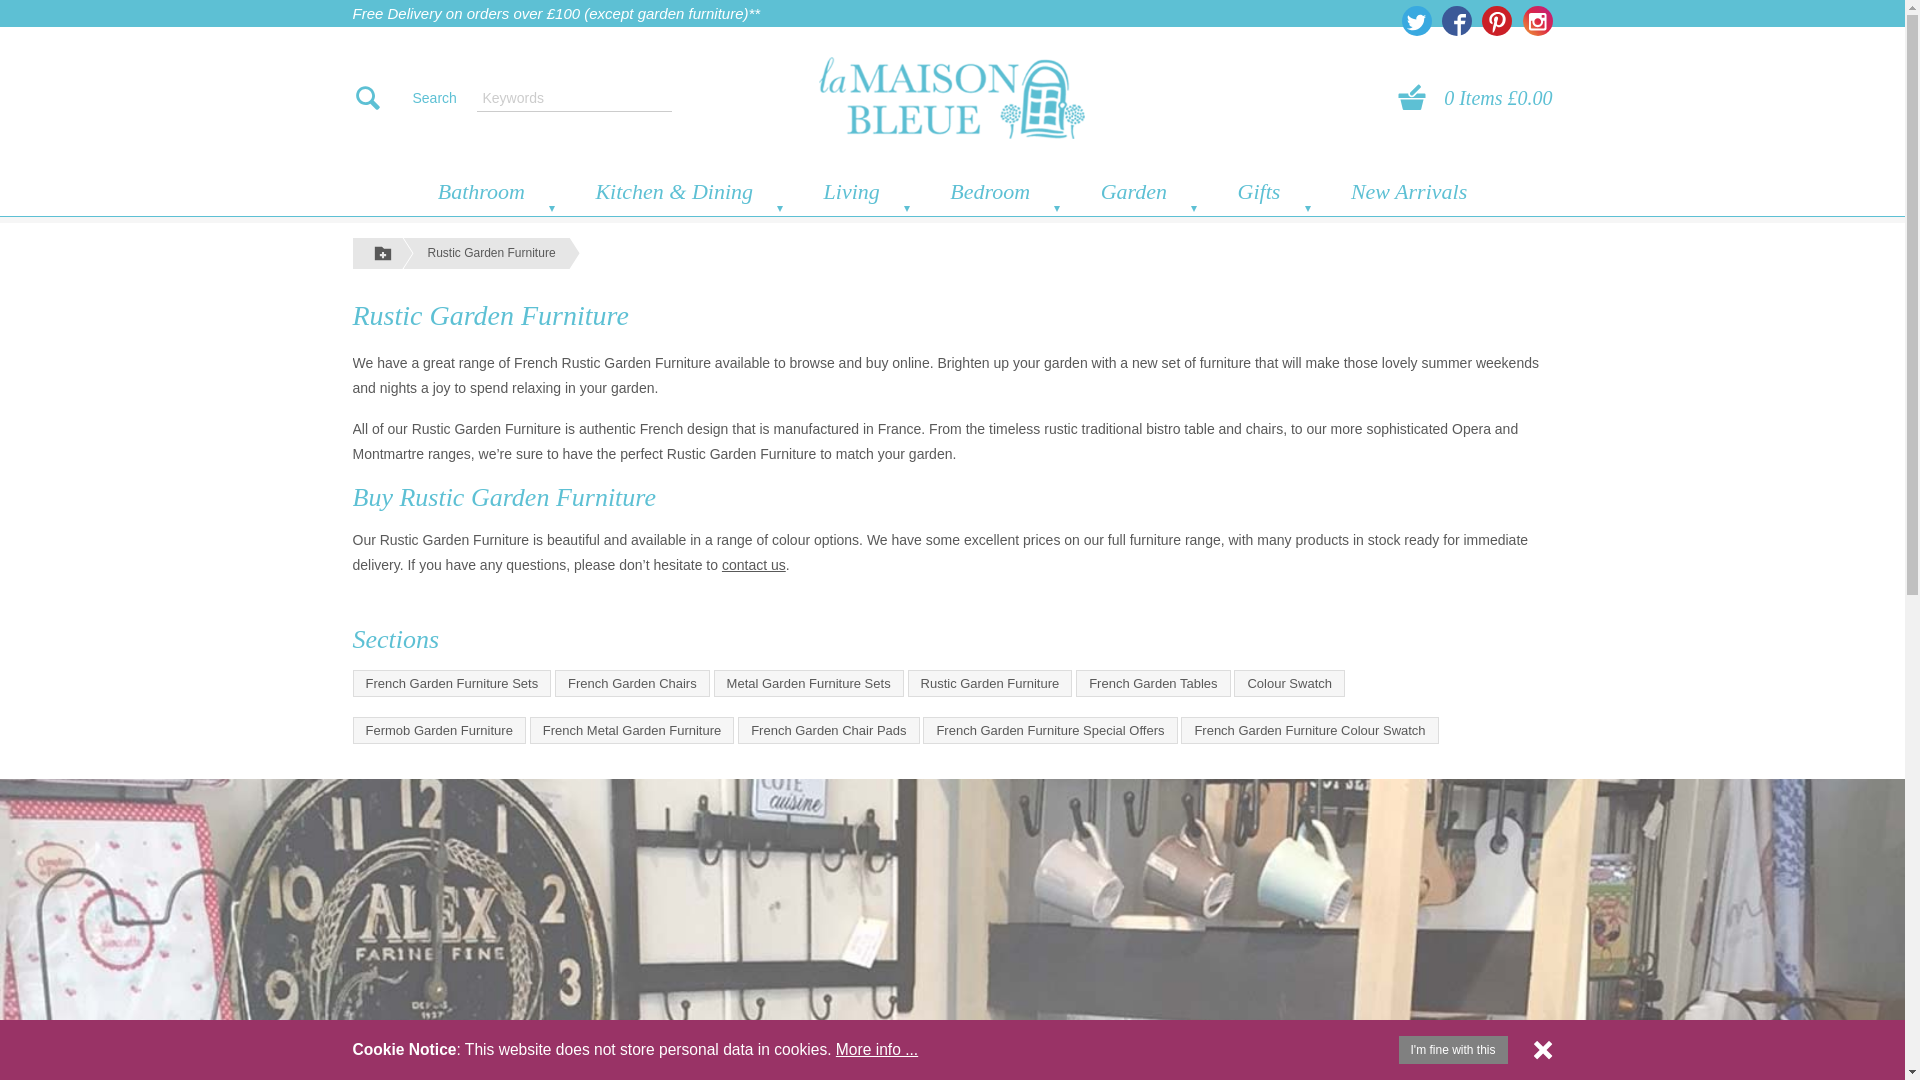 Image resolution: width=1920 pixels, height=1080 pixels. I want to click on View your basket, so click(1497, 98).